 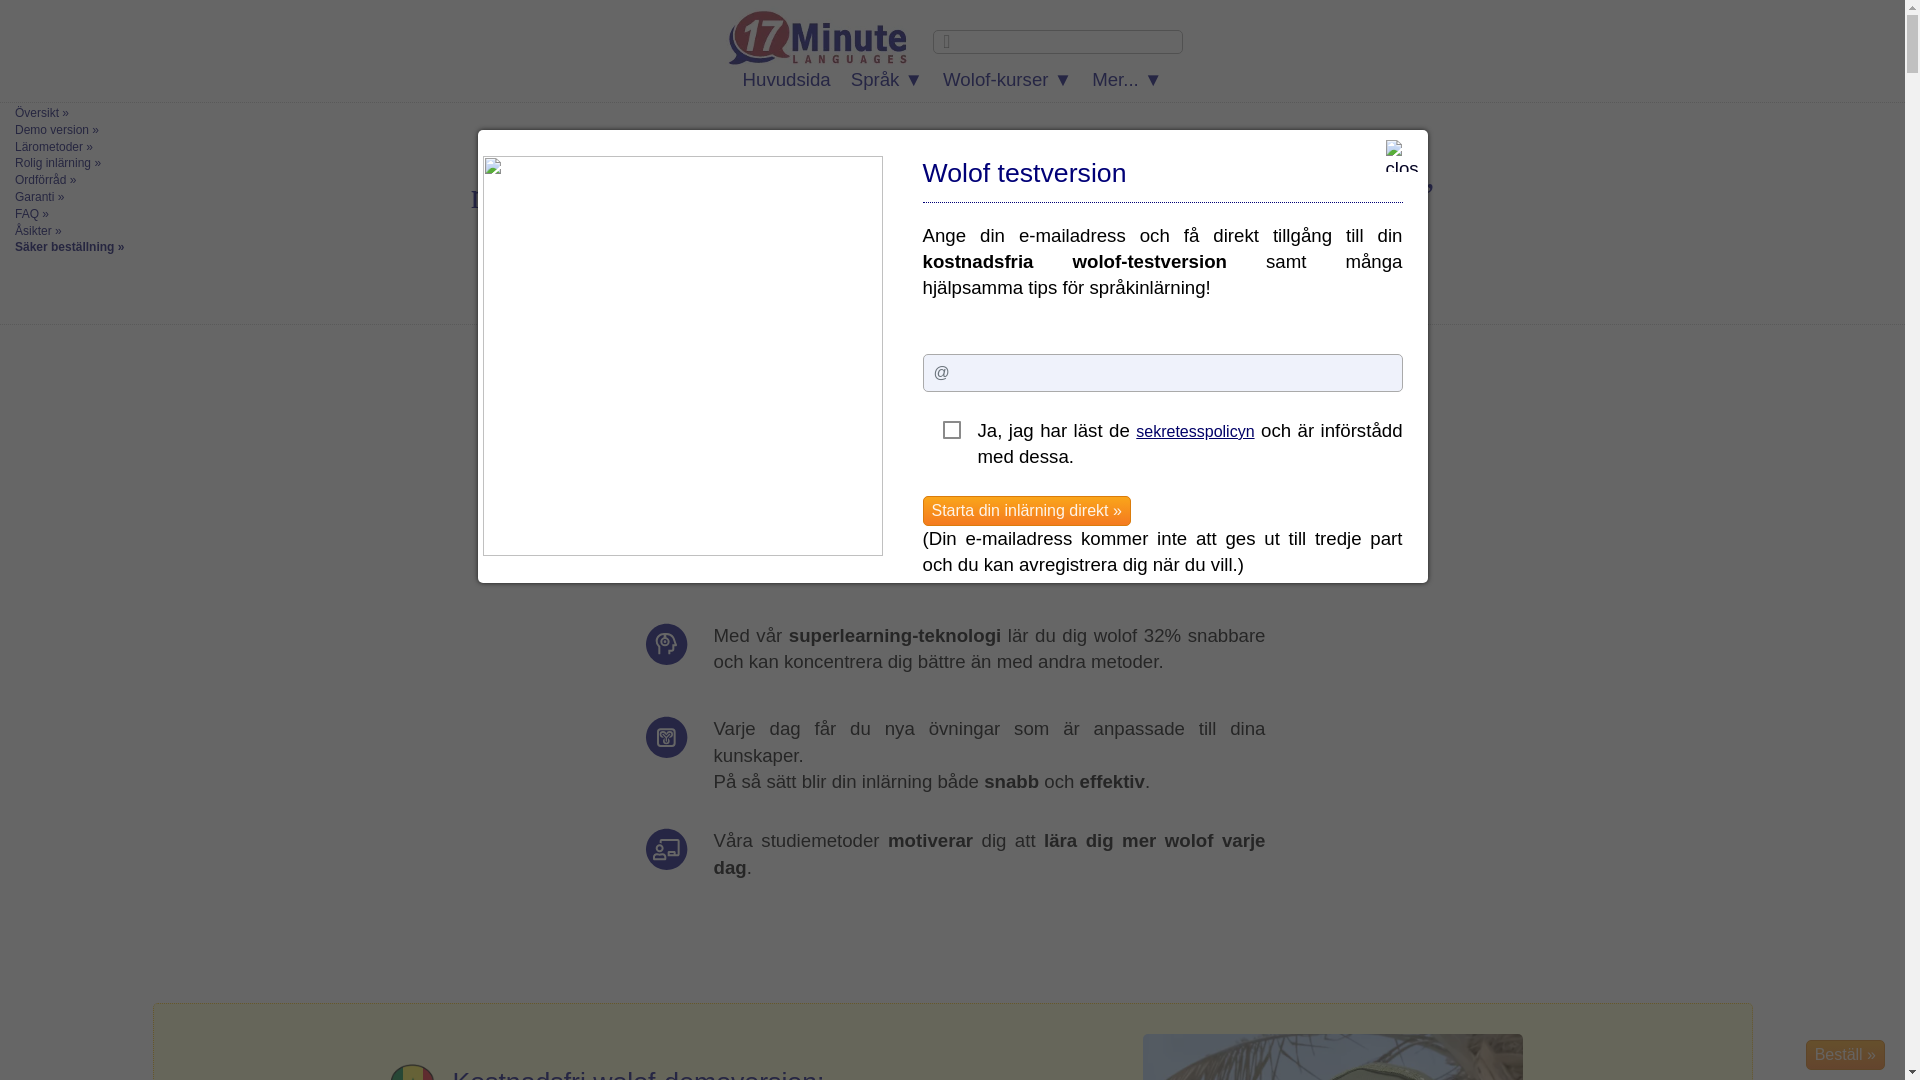 I want to click on Huvudsida, so click(x=787, y=80).